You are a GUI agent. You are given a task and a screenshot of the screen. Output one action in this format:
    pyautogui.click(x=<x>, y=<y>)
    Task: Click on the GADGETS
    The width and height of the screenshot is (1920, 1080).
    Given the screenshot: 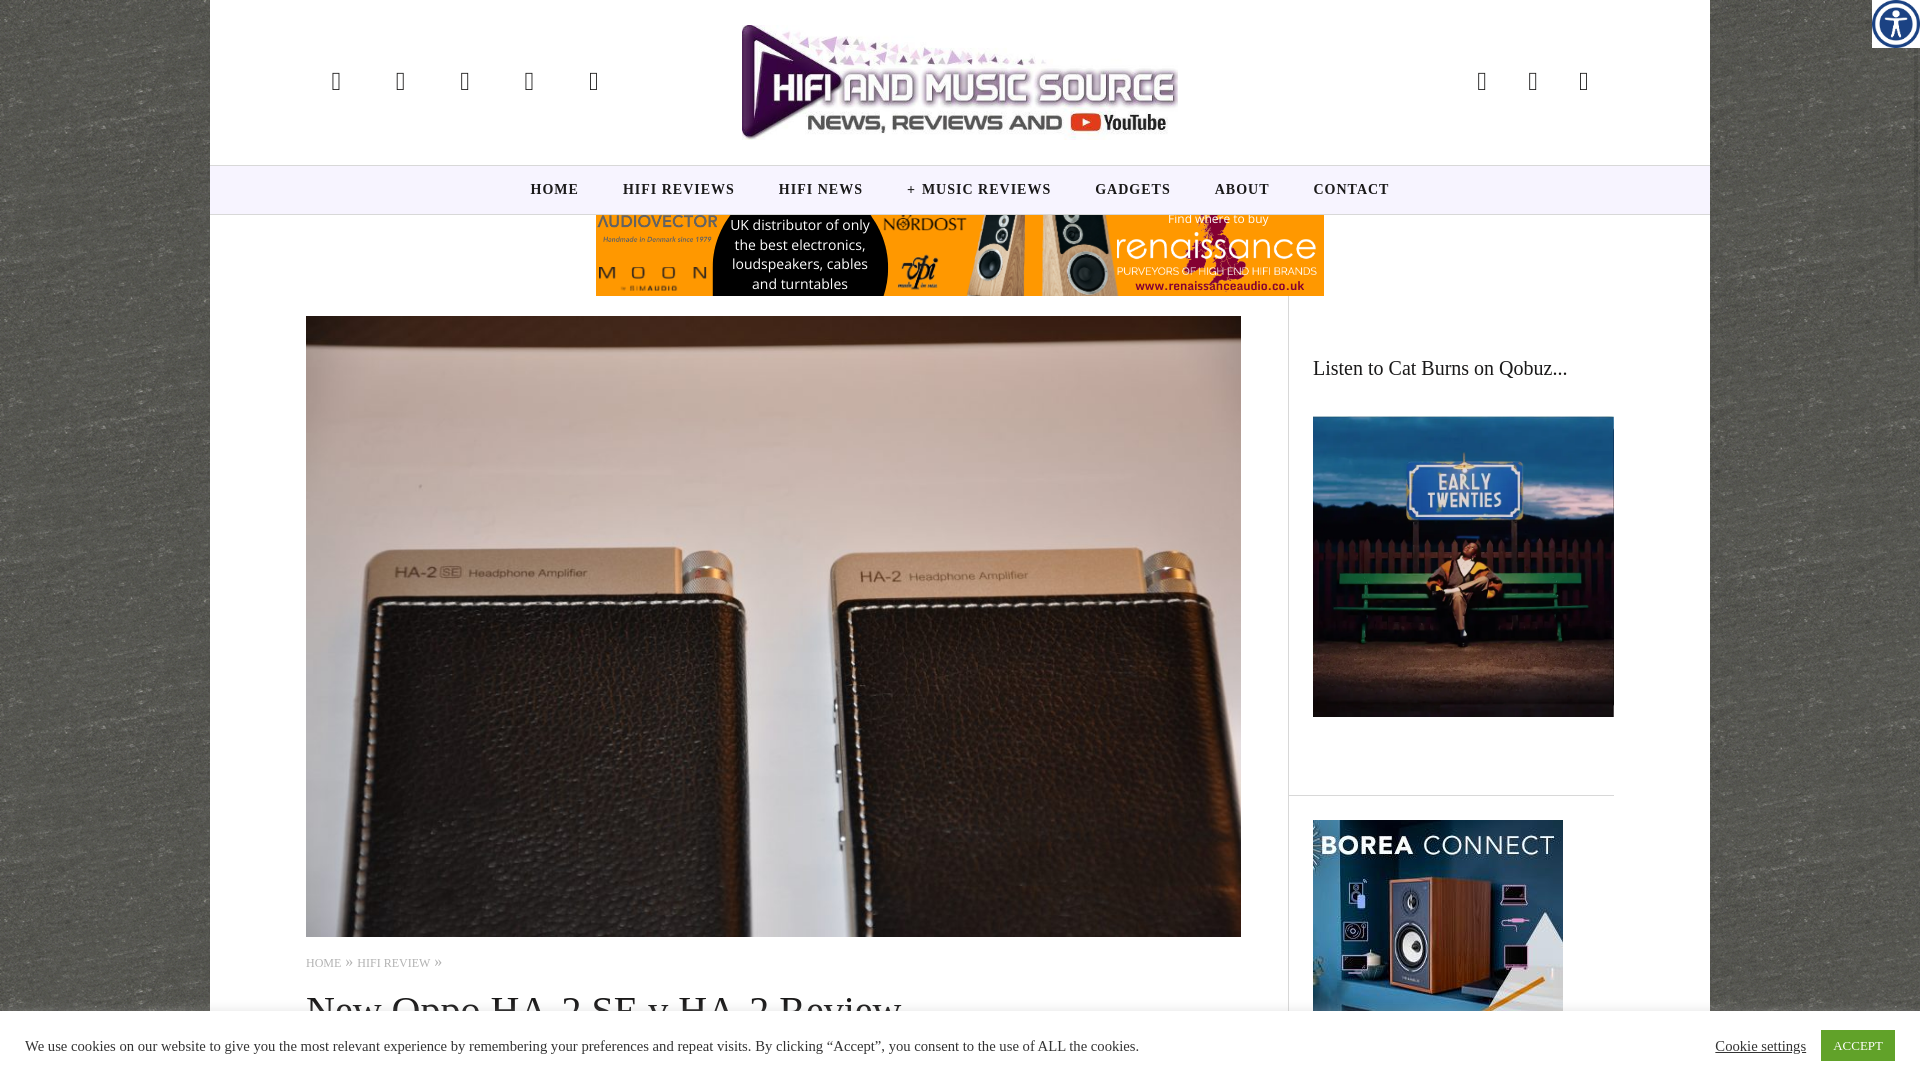 What is the action you would take?
    pyautogui.click(x=1132, y=190)
    